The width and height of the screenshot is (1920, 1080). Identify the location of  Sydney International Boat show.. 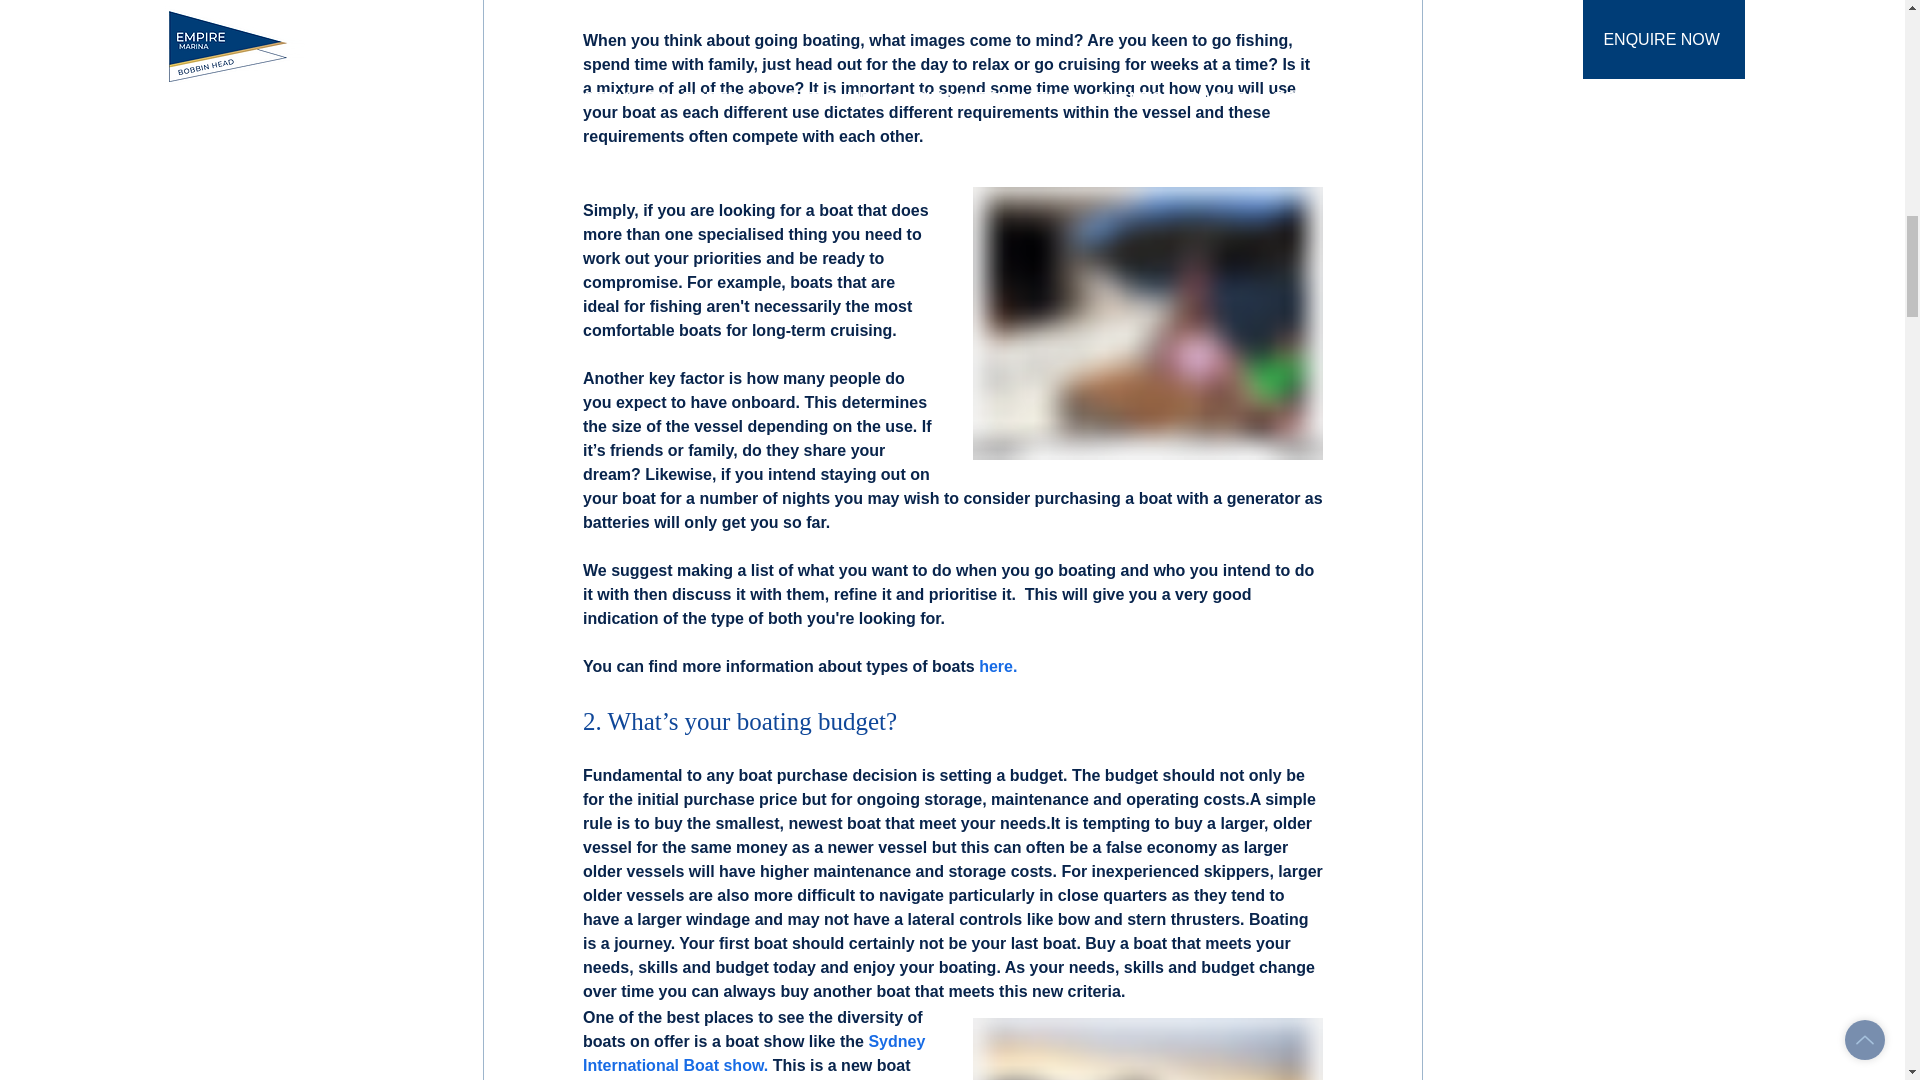
(755, 1052).